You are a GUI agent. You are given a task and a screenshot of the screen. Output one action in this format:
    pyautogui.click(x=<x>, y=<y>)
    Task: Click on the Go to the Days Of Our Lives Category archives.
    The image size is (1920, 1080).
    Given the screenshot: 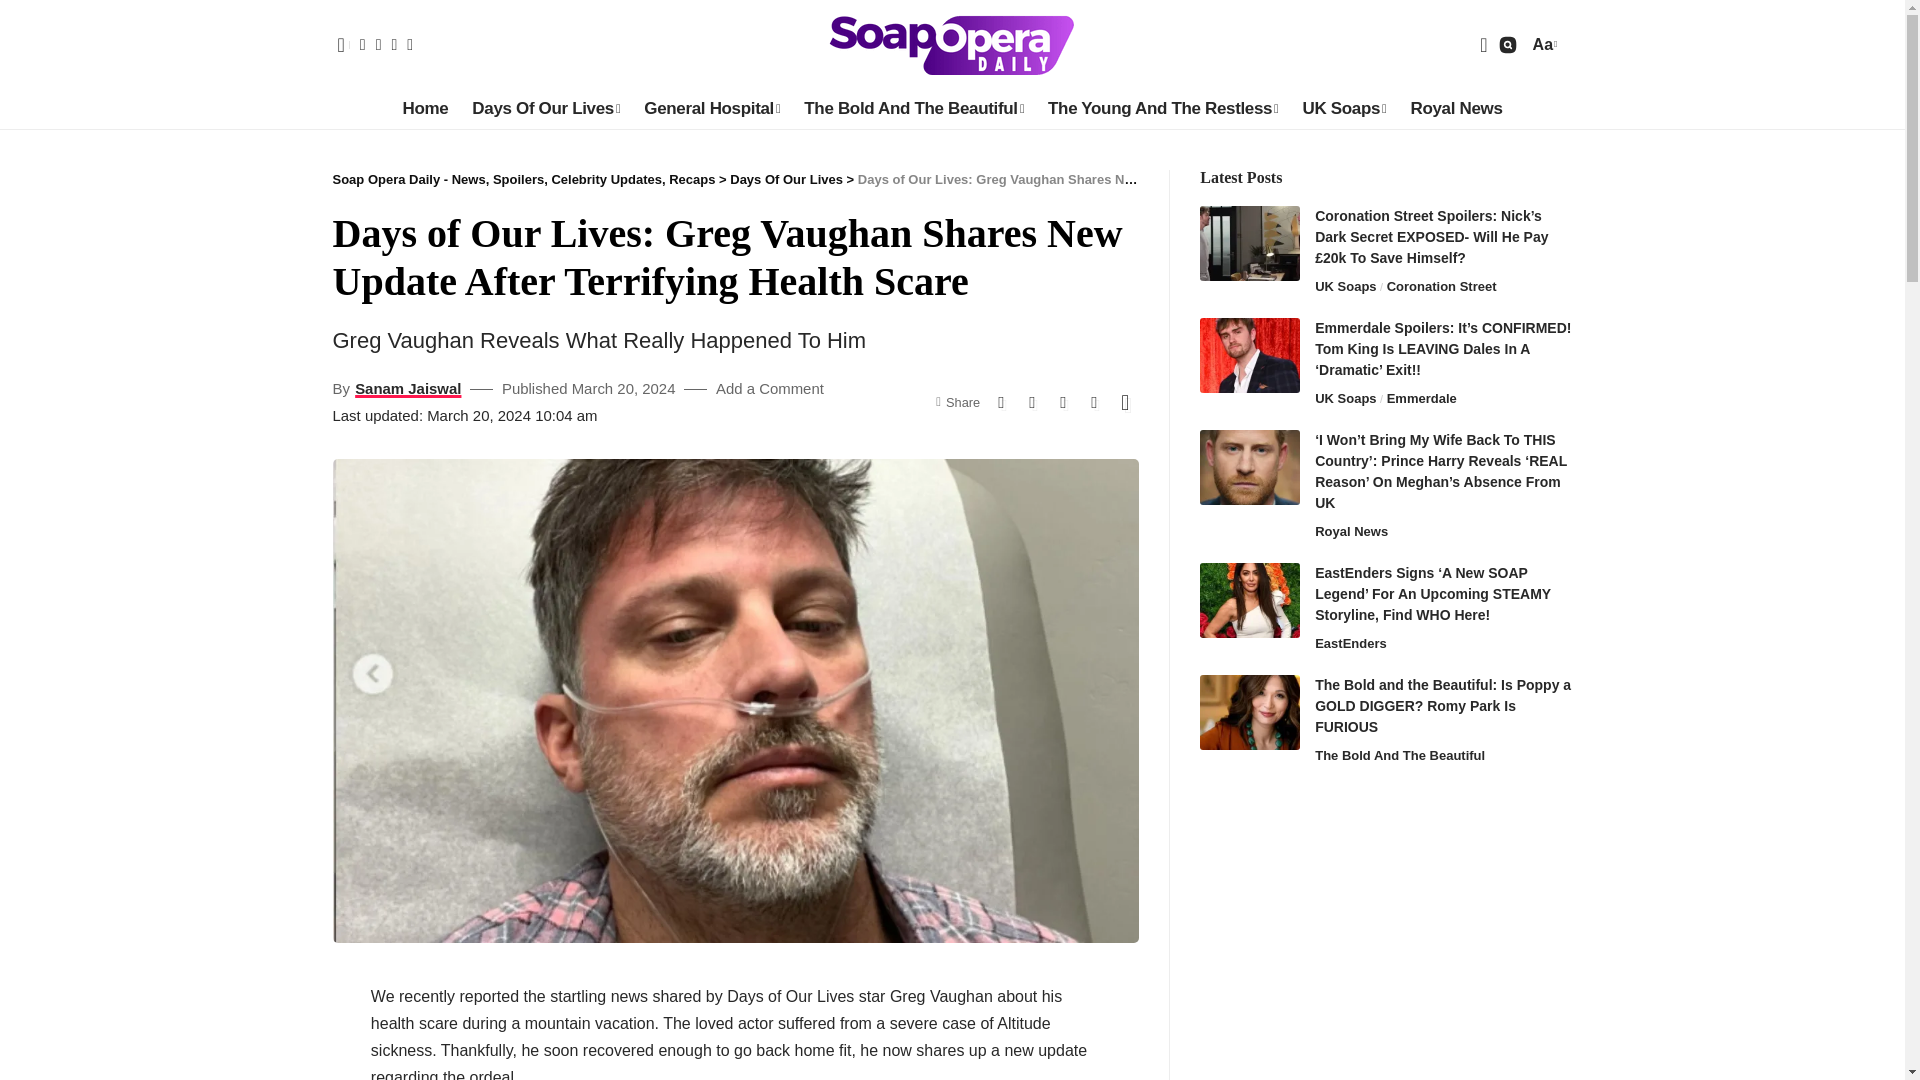 What is the action you would take?
    pyautogui.click(x=786, y=178)
    